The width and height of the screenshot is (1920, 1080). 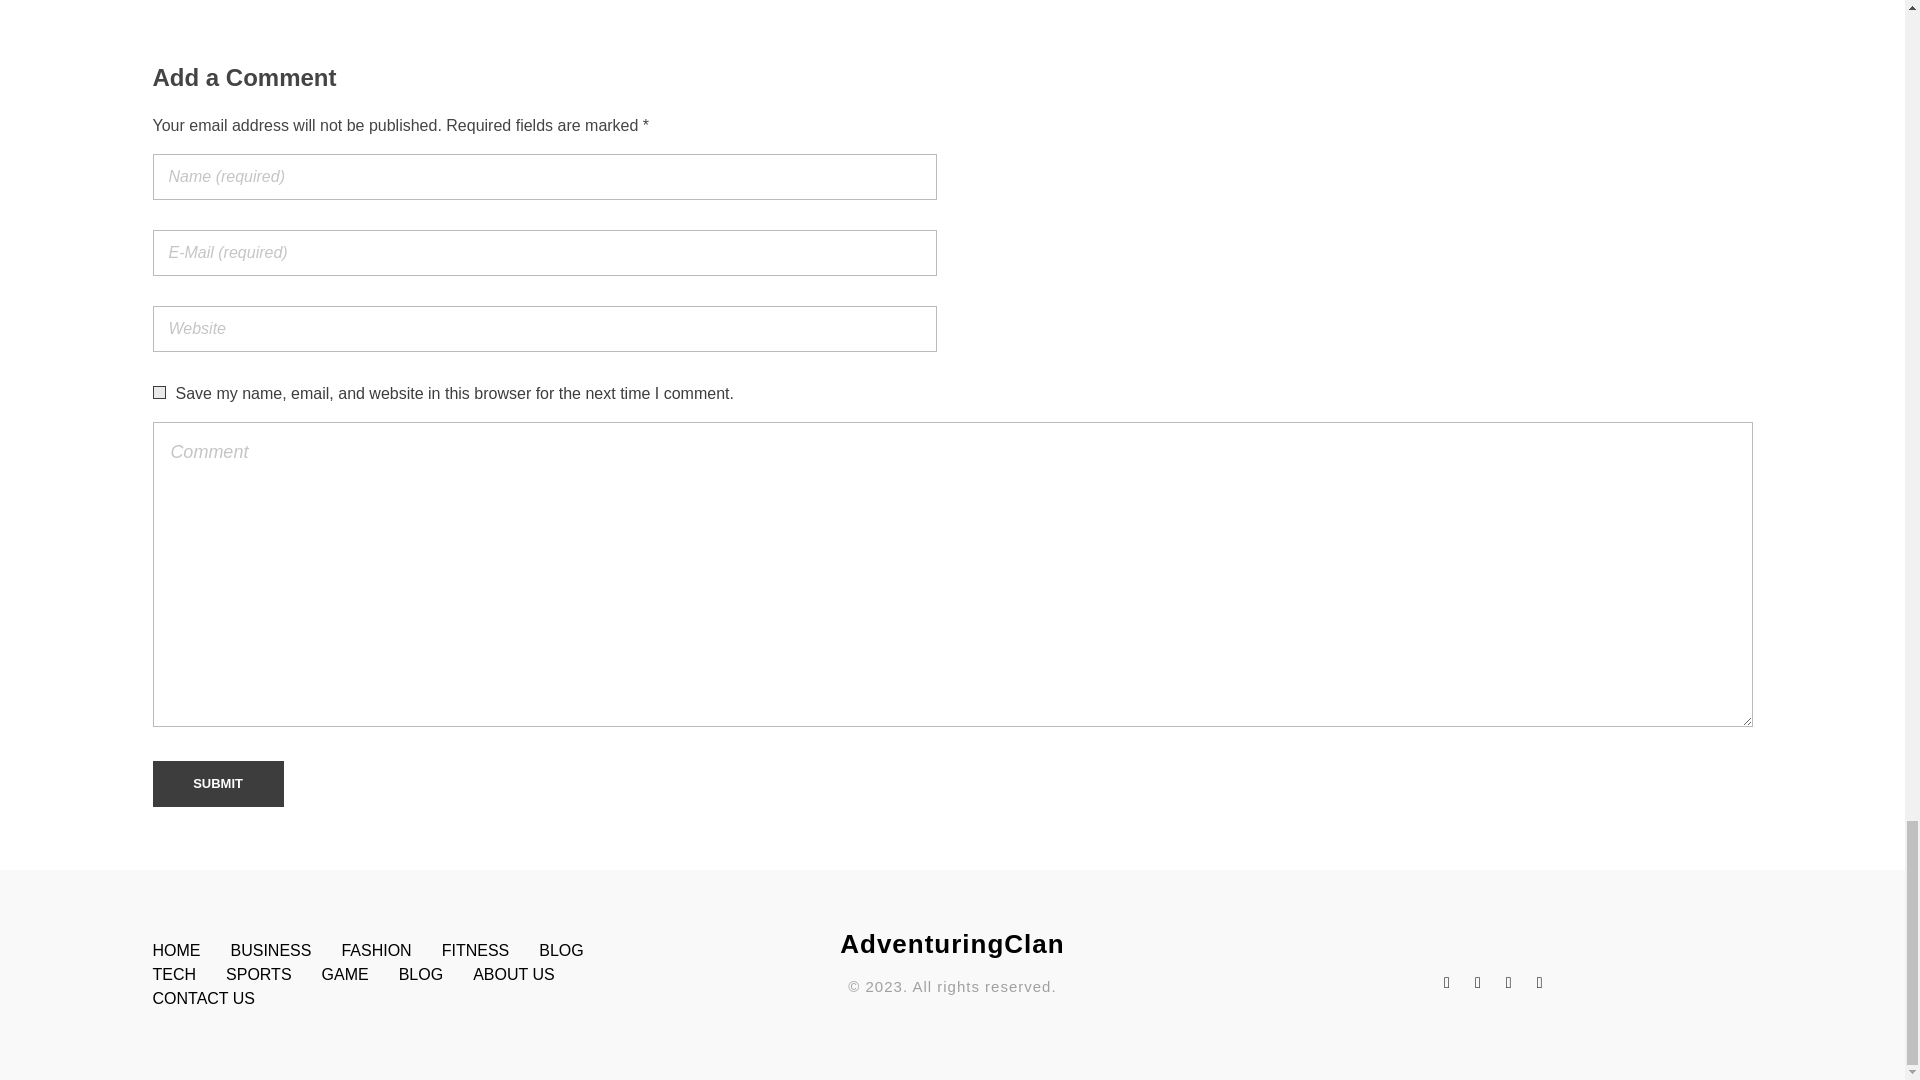 I want to click on FITNESS, so click(x=490, y=950).